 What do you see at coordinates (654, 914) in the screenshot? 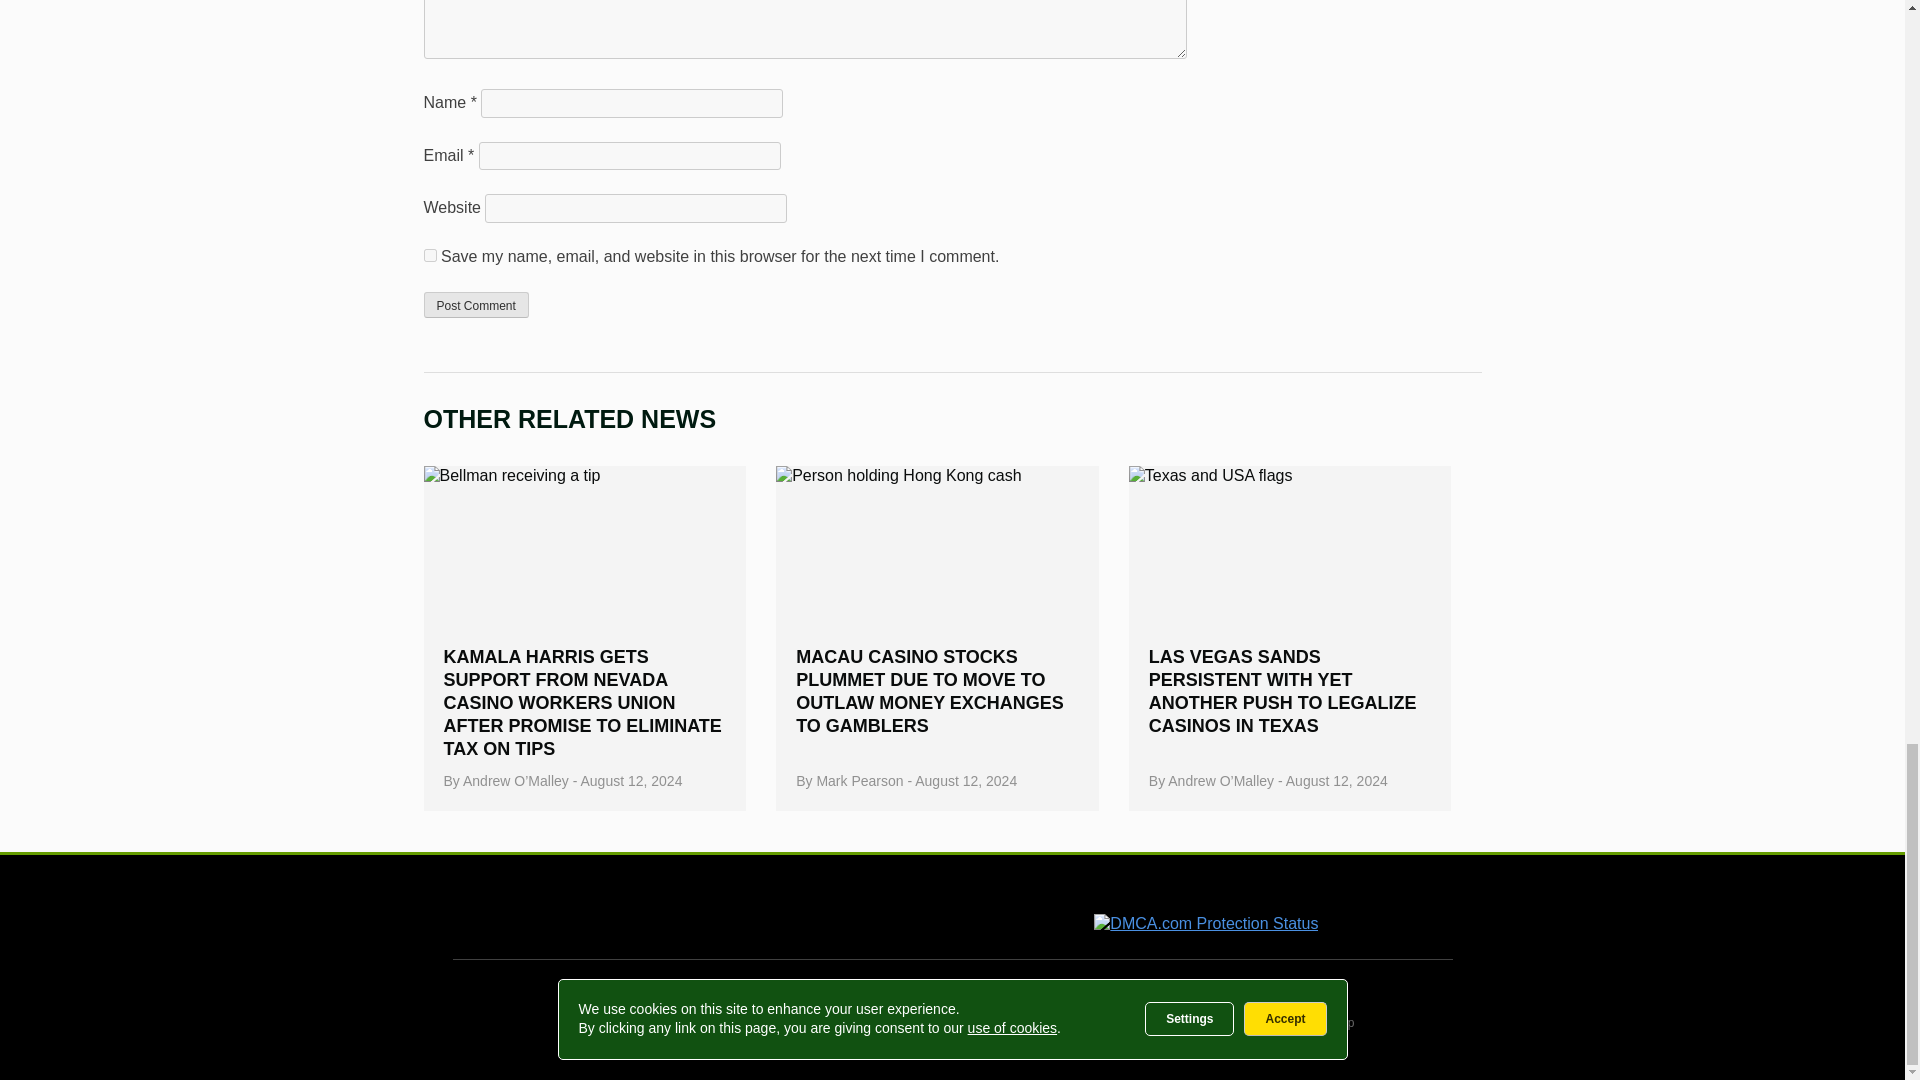
I see `Gamcare` at bounding box center [654, 914].